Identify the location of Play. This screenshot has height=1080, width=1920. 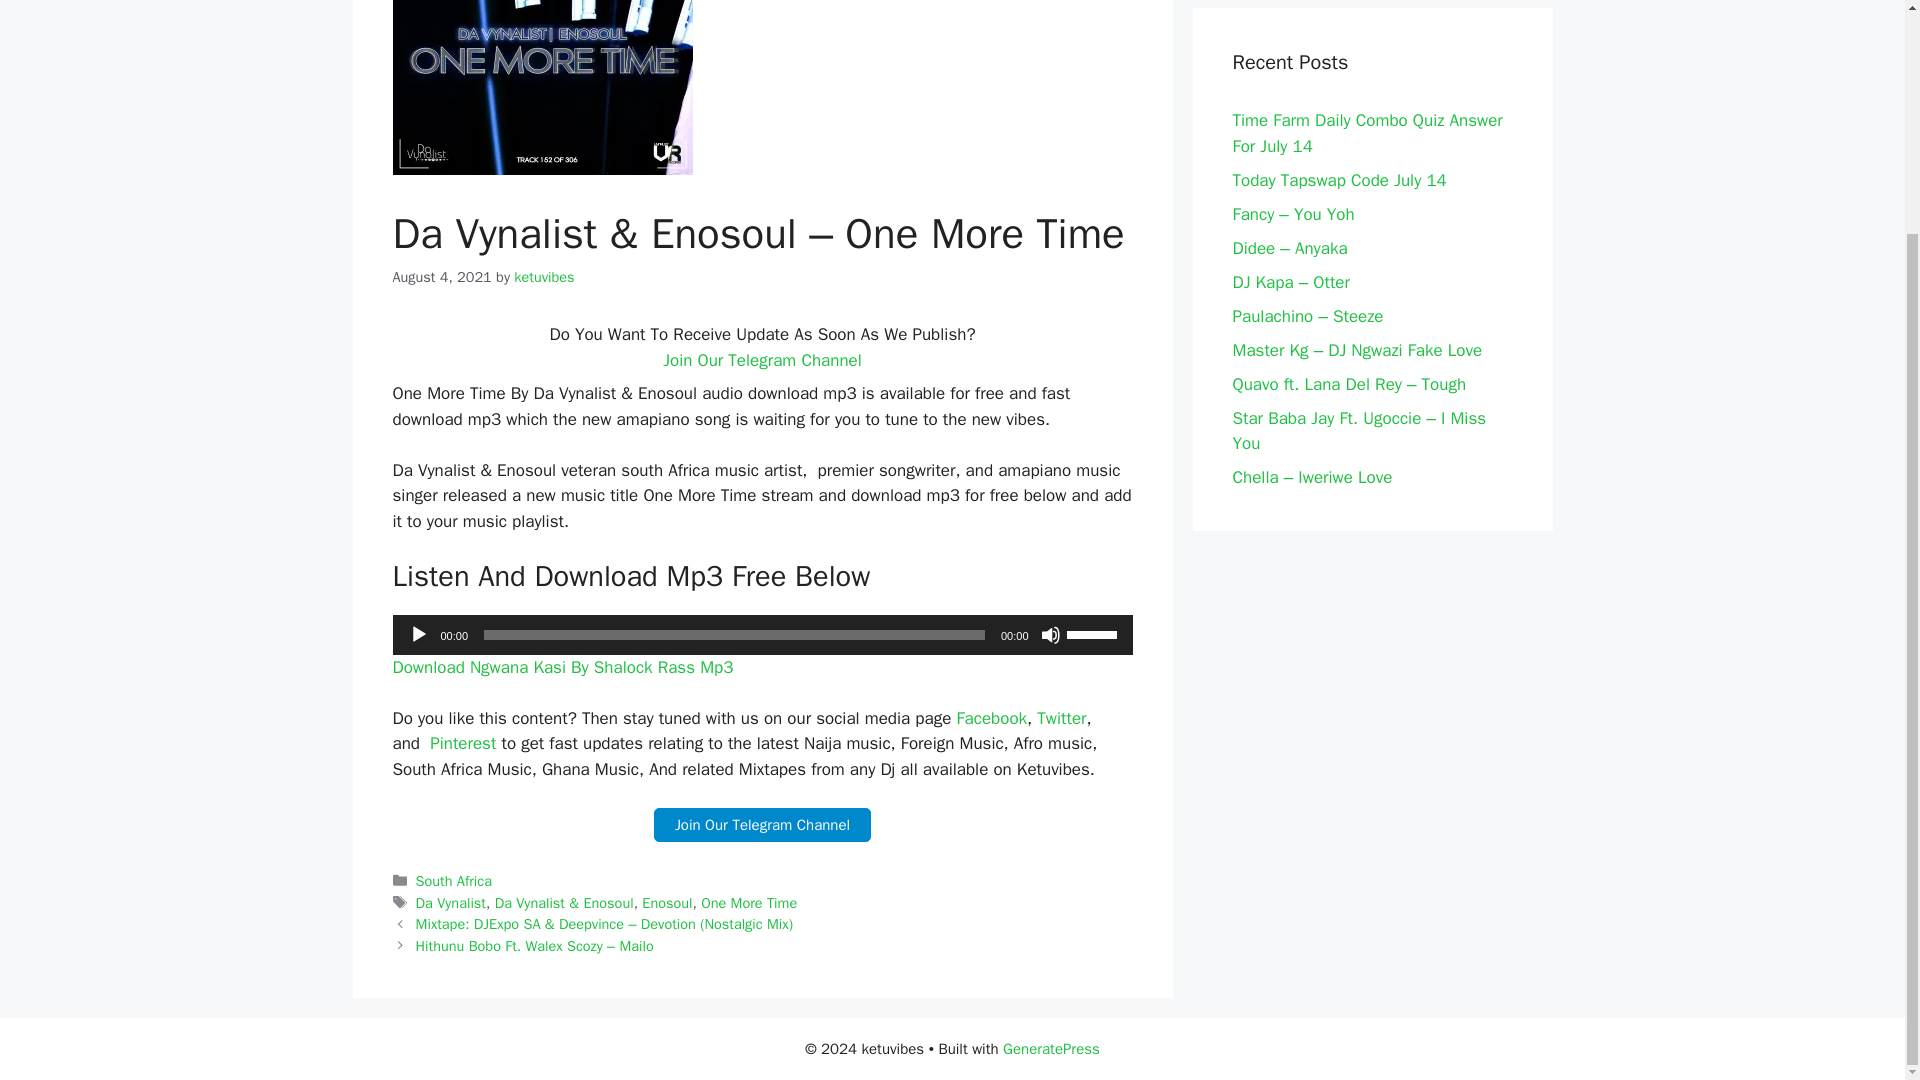
(418, 634).